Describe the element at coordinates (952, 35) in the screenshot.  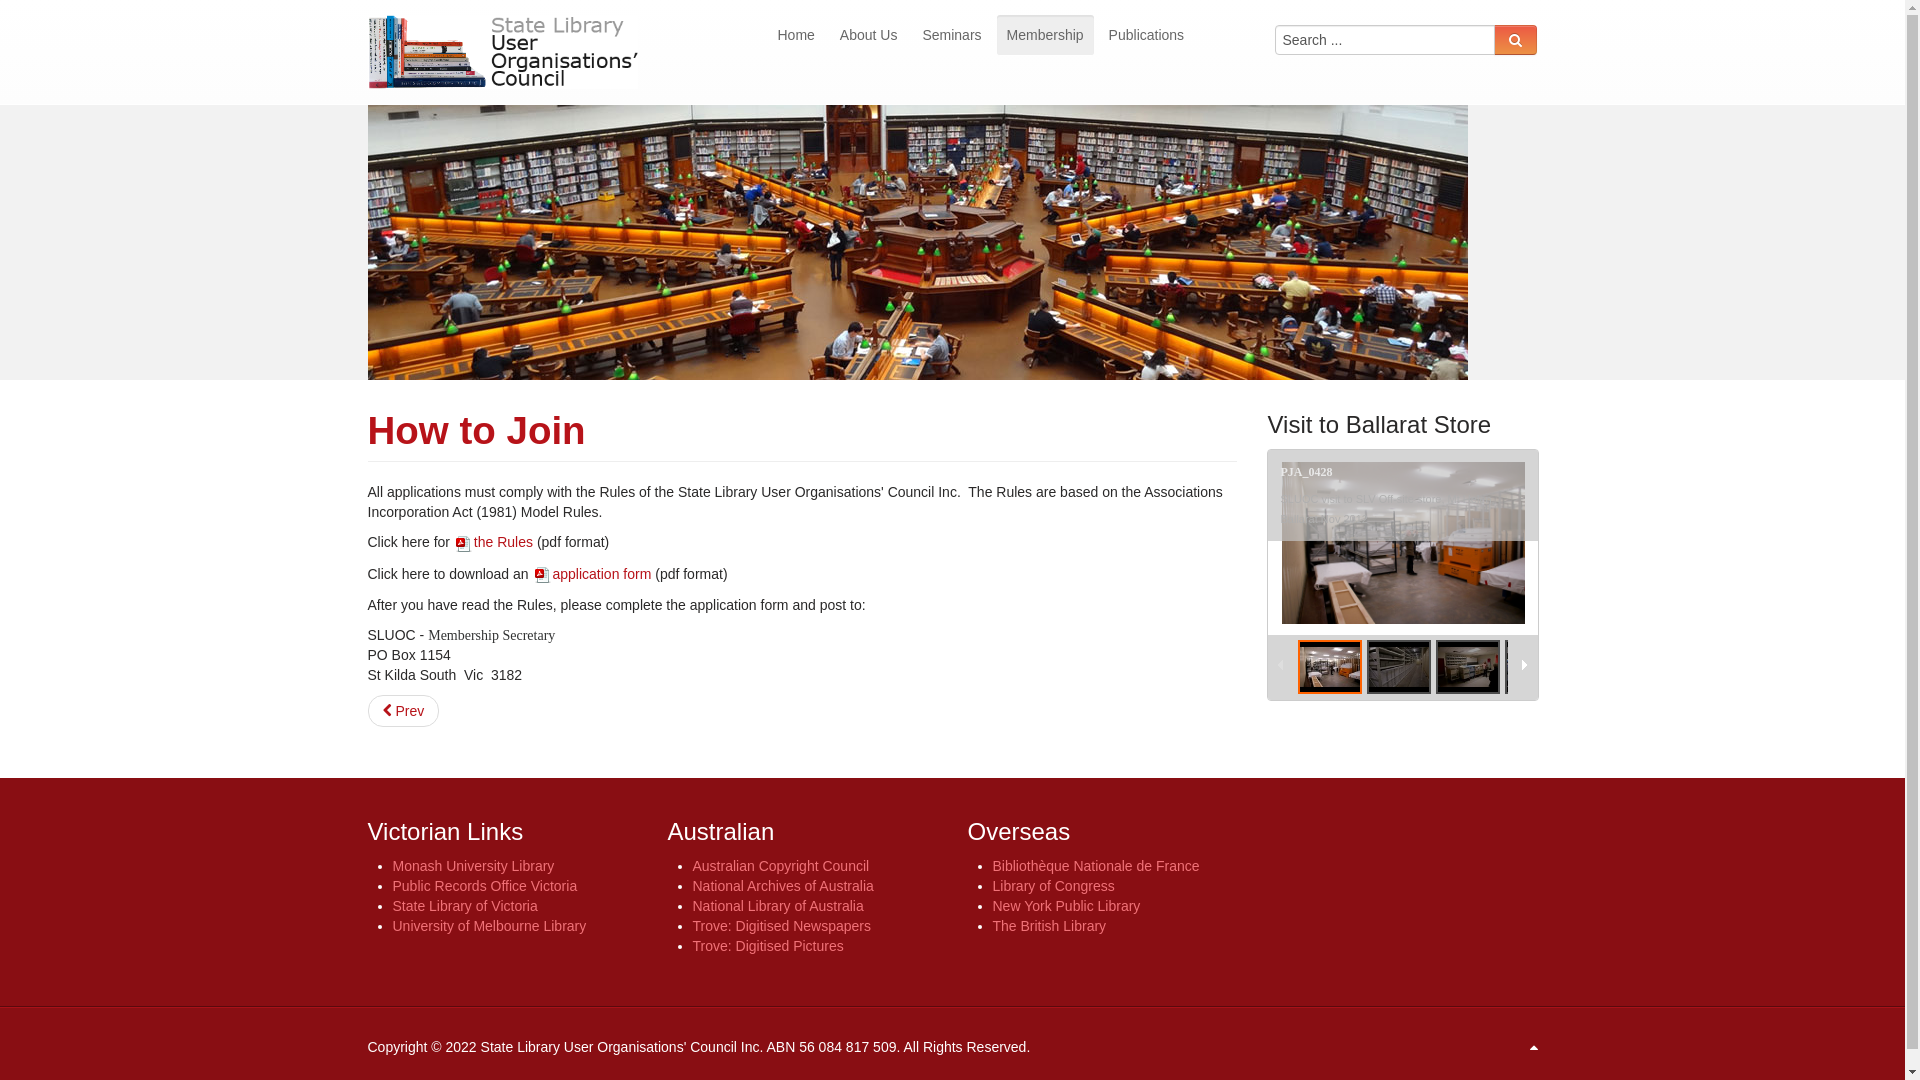
I see `Seminars` at that location.